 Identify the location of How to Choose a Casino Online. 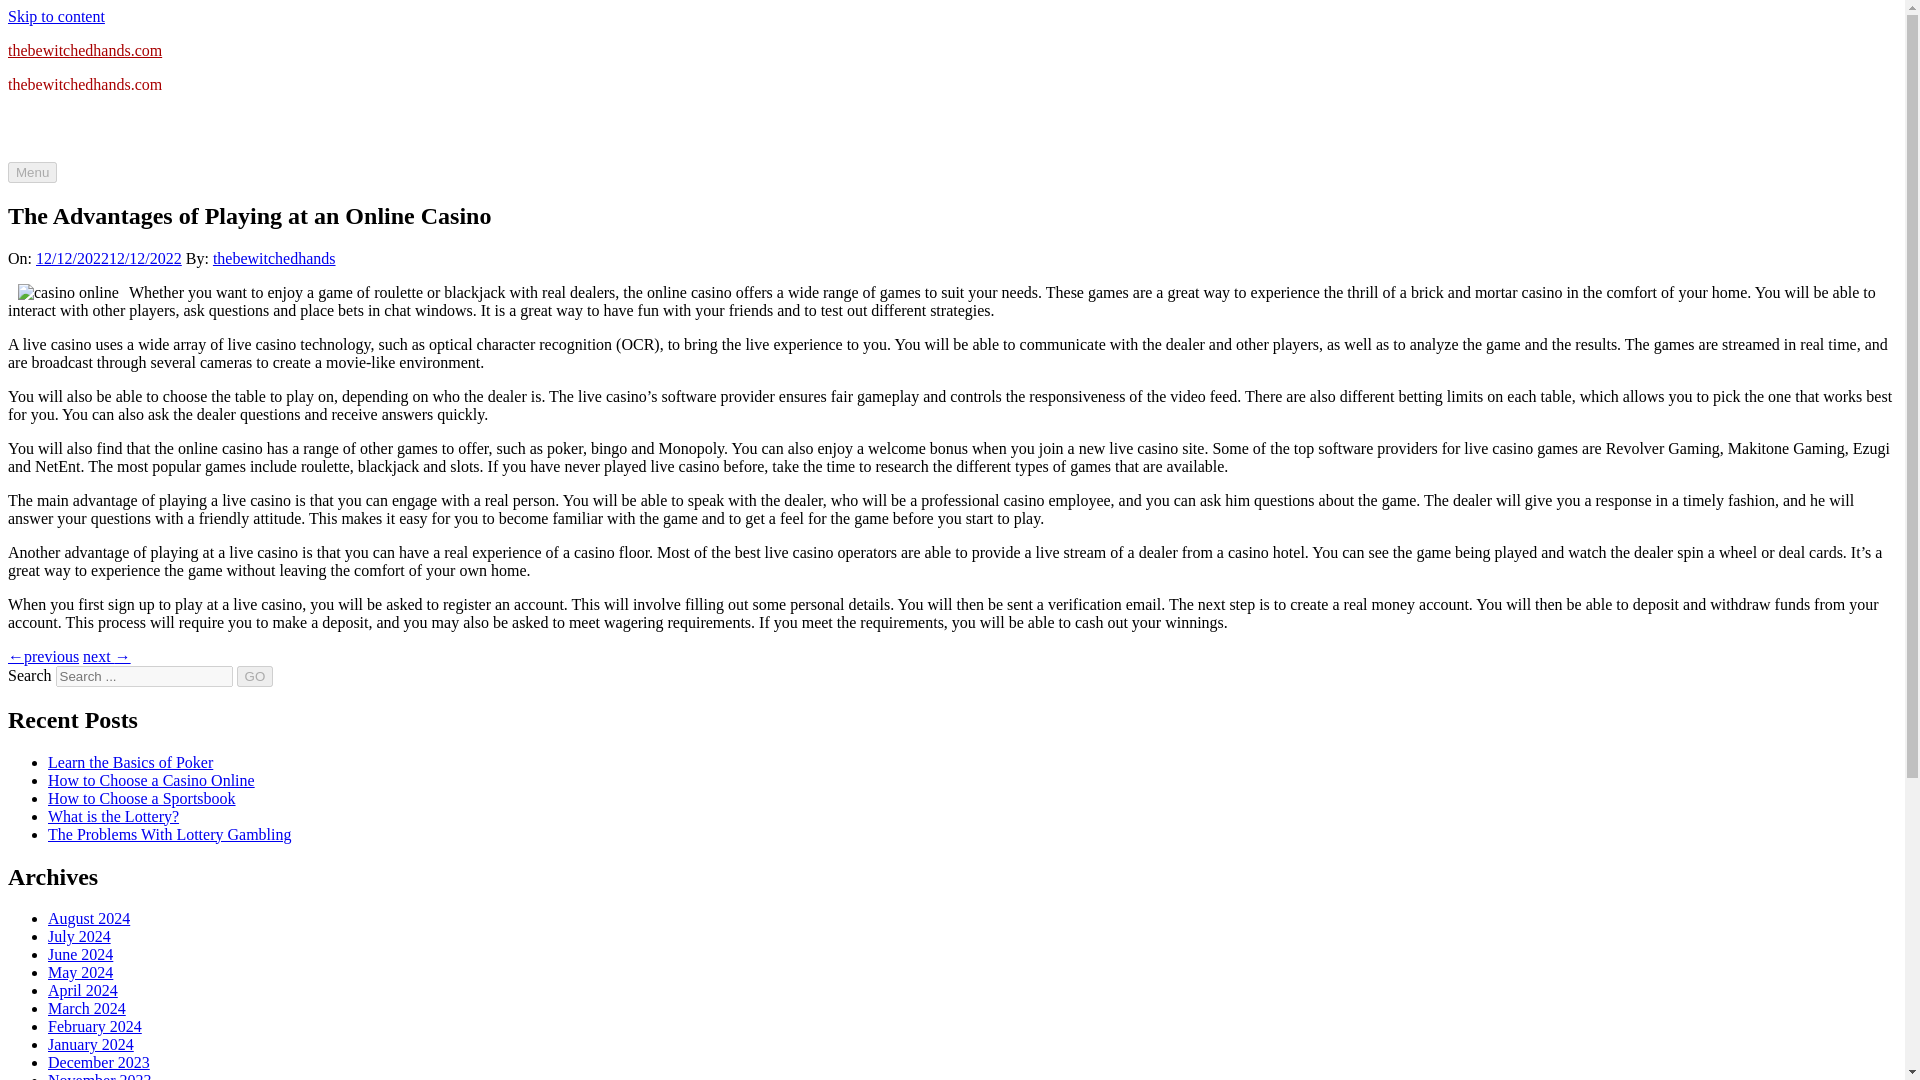
(152, 780).